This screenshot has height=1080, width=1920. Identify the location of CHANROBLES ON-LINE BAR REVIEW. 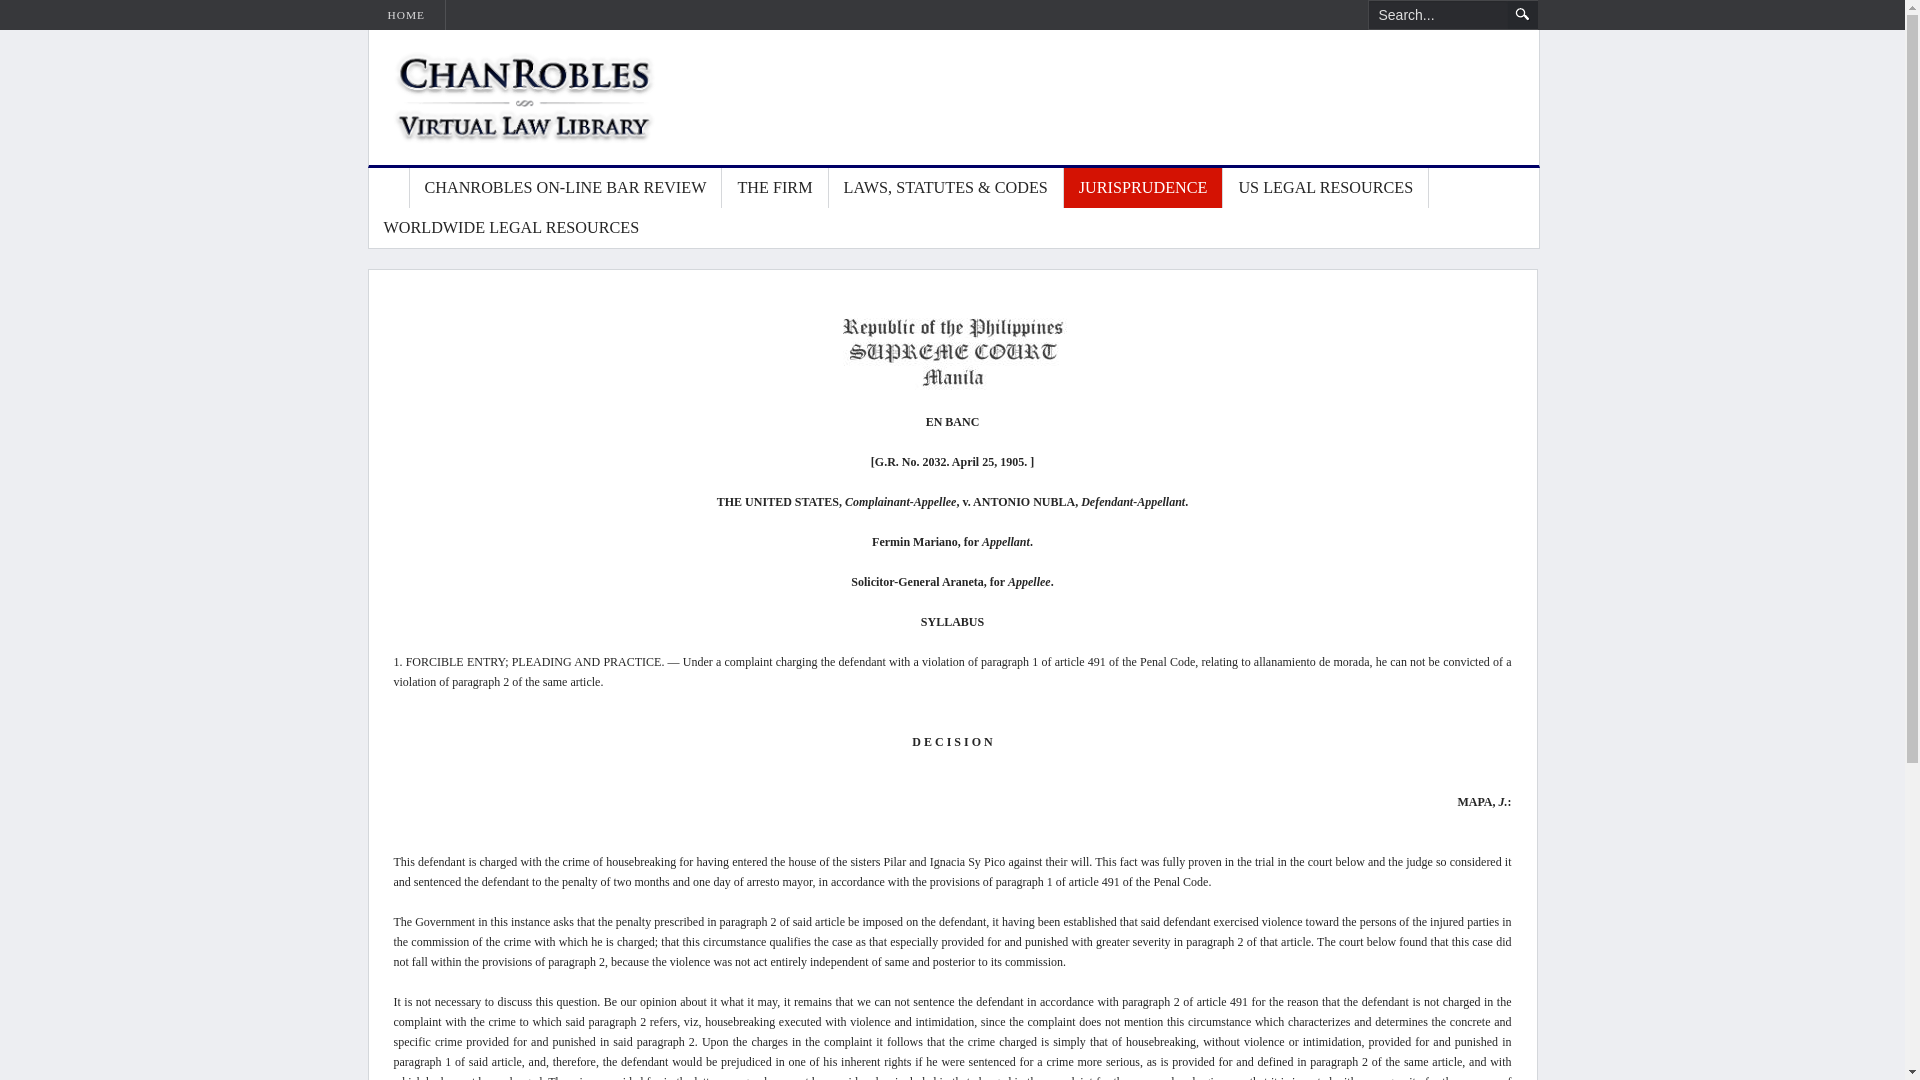
(566, 188).